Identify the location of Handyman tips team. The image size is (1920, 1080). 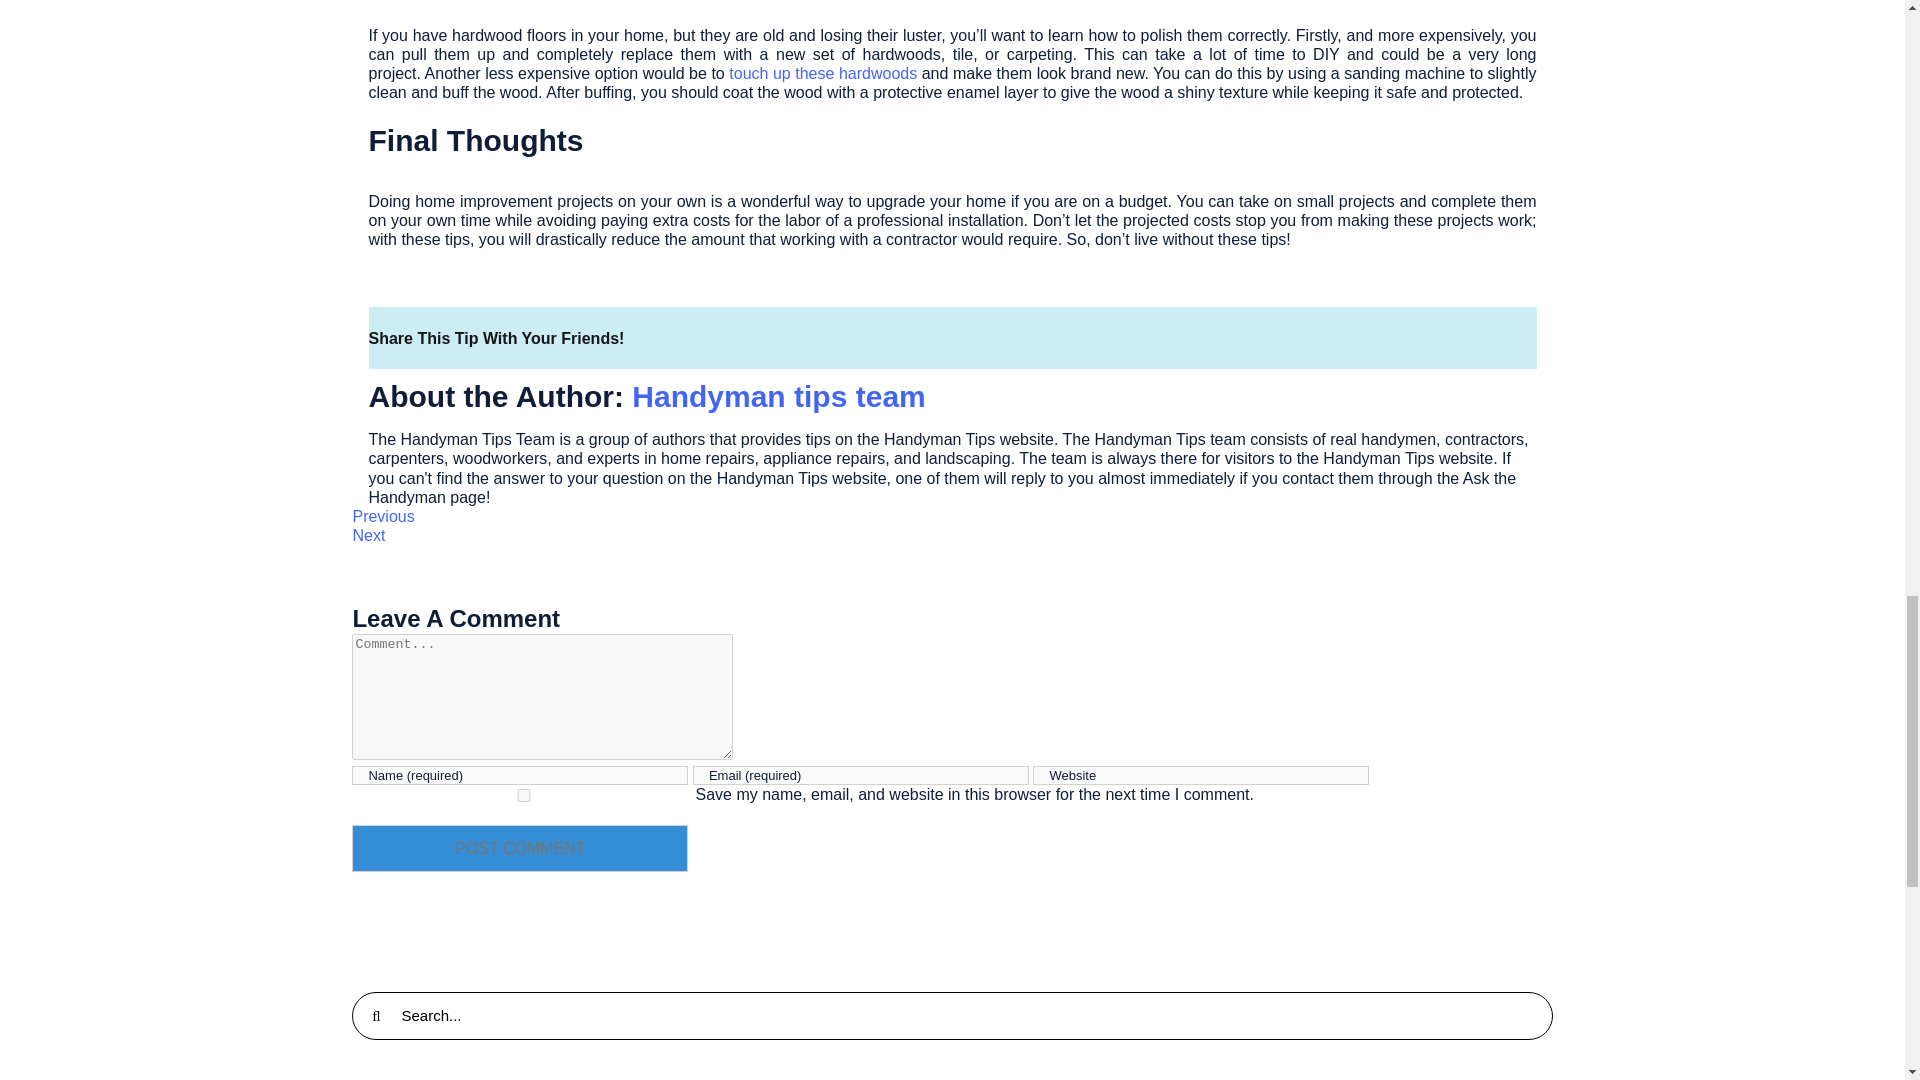
(778, 396).